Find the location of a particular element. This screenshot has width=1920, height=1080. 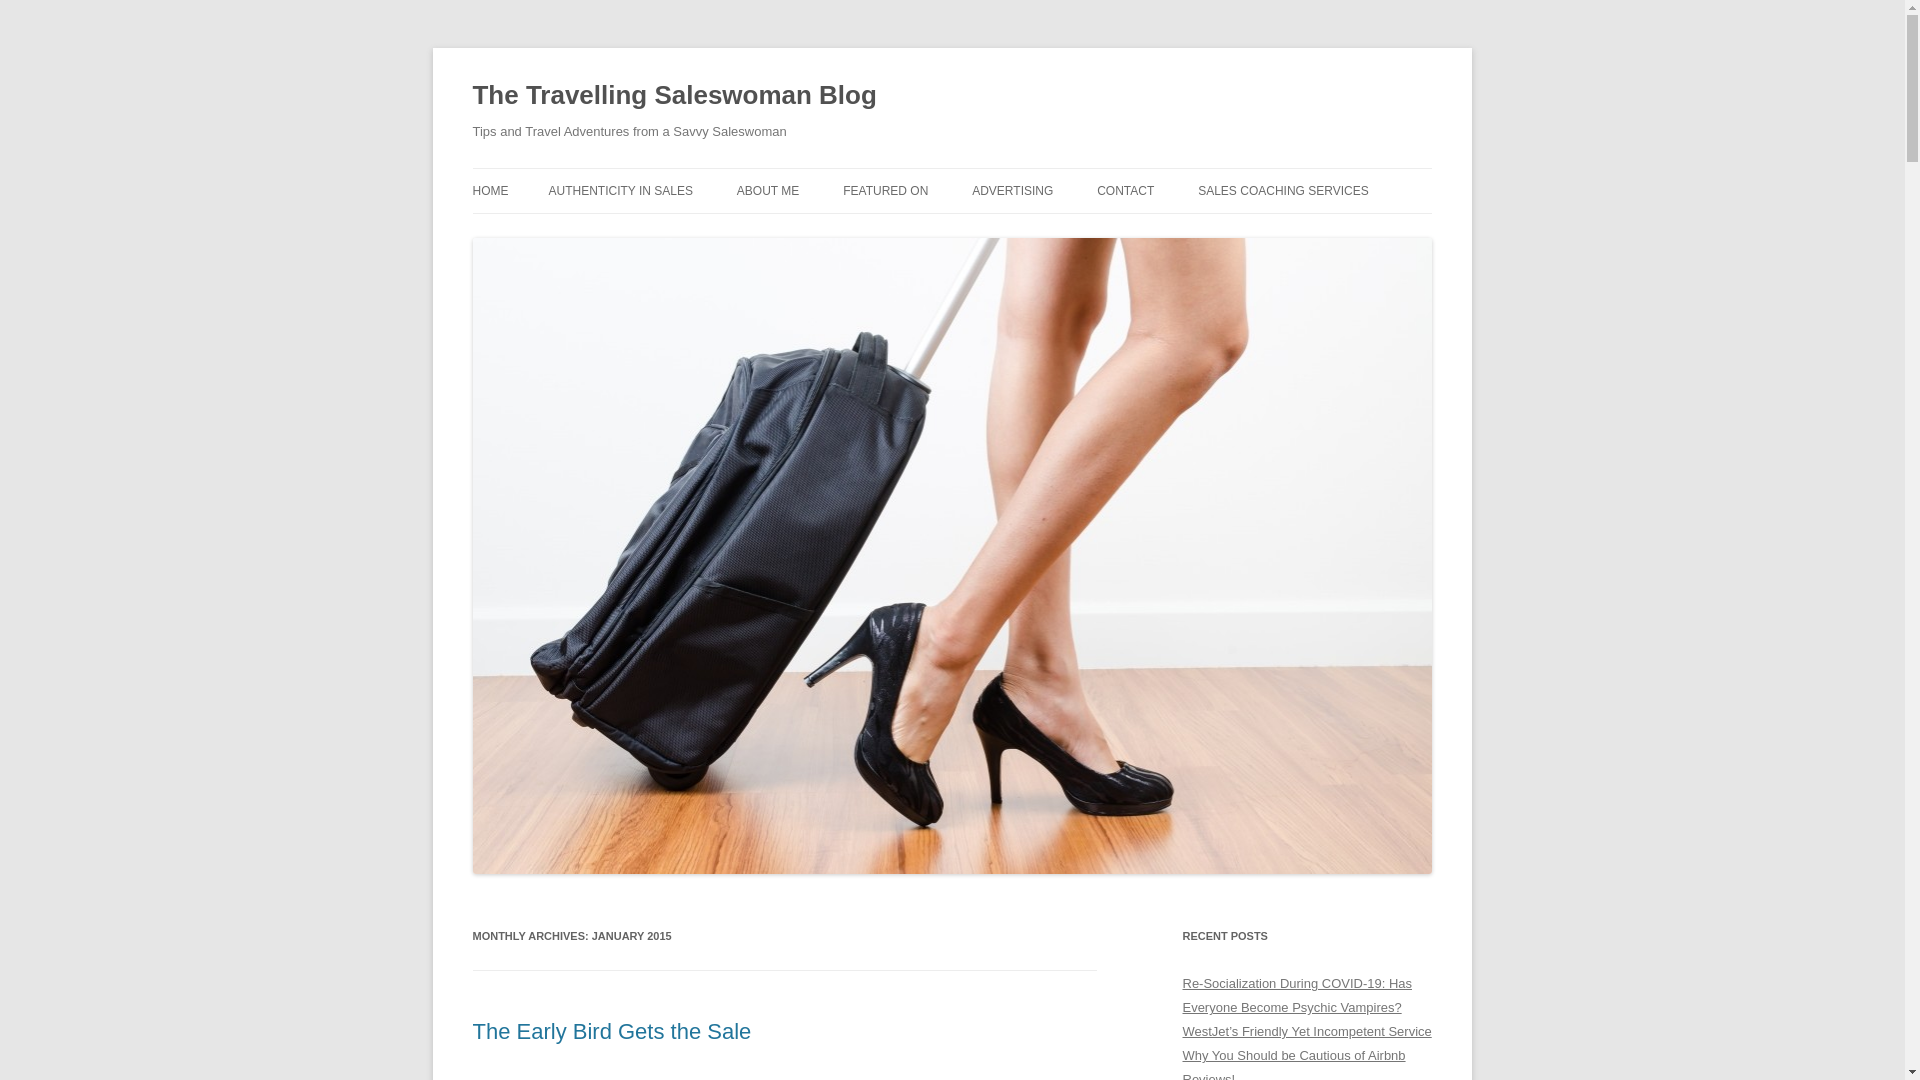

AUTHENTICITY IN SALES is located at coordinates (619, 190).